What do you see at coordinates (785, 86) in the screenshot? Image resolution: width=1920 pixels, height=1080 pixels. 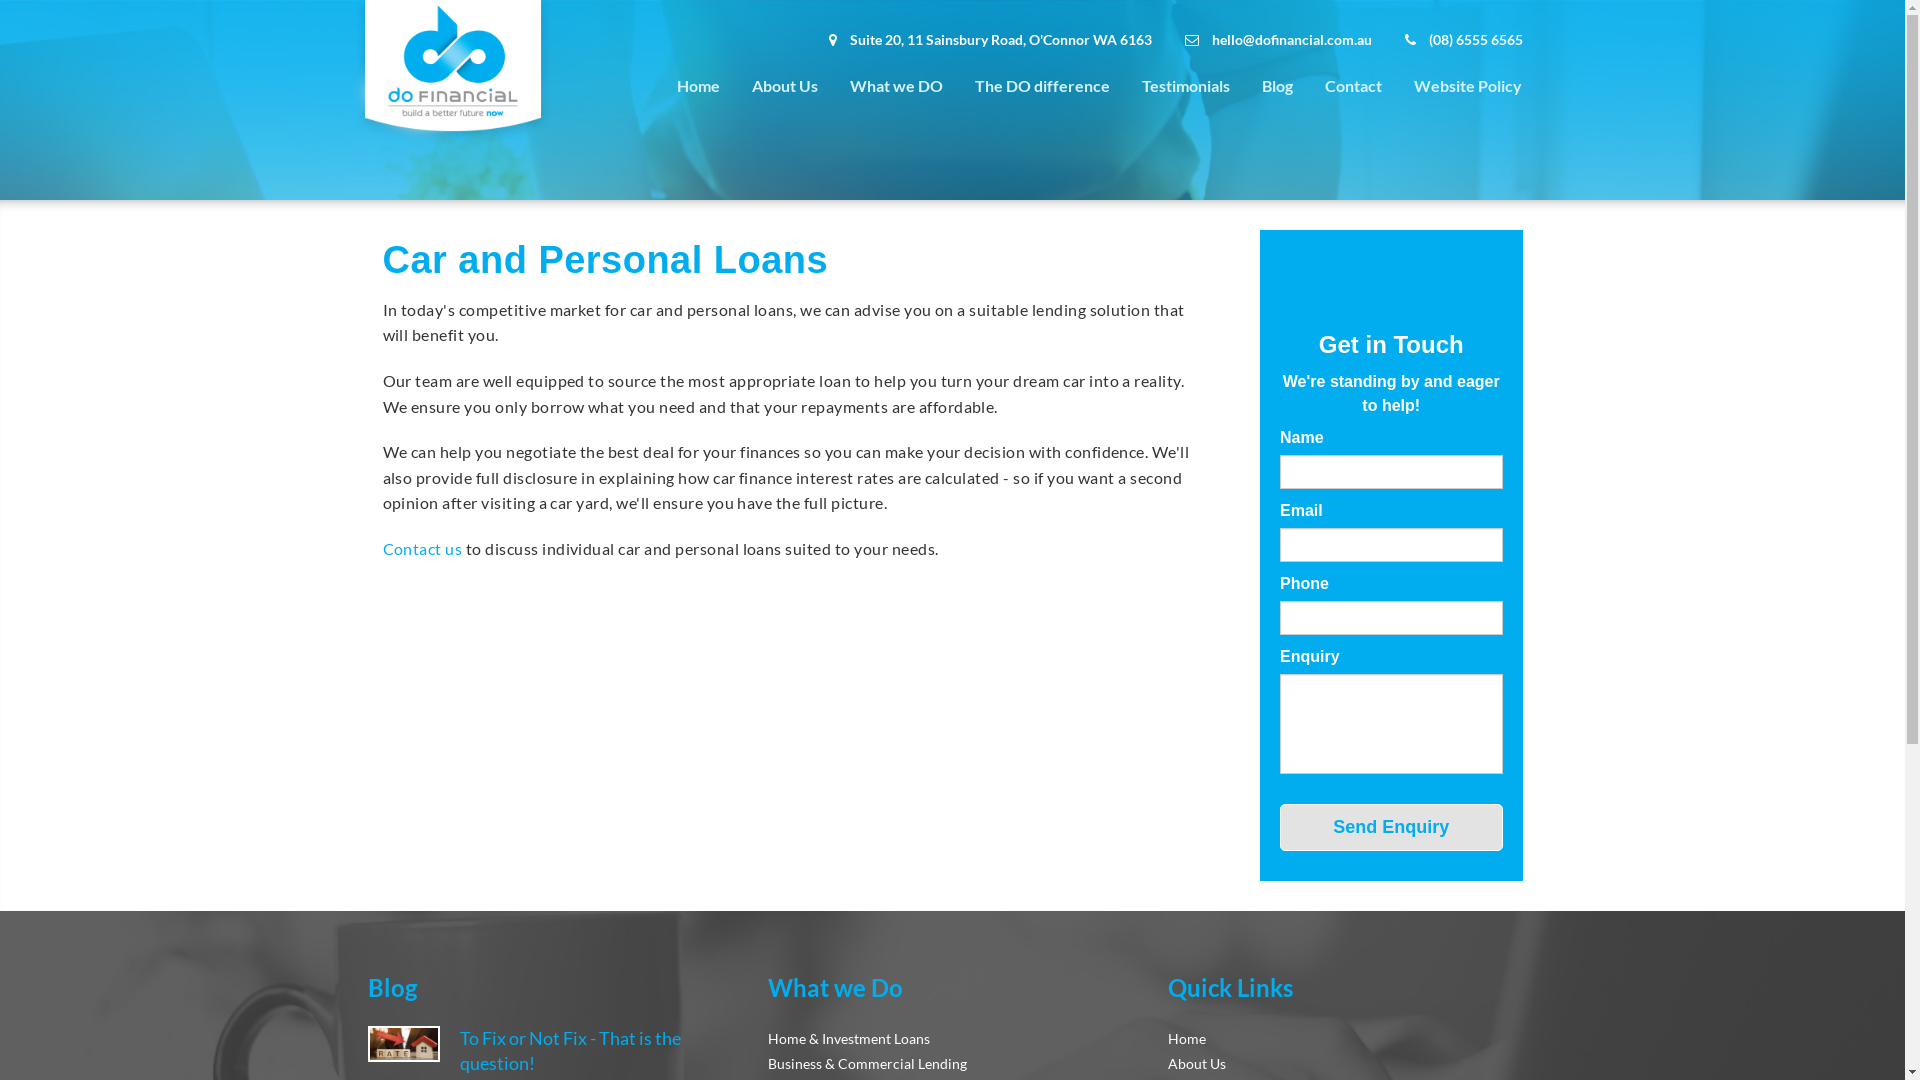 I see `About Us` at bounding box center [785, 86].